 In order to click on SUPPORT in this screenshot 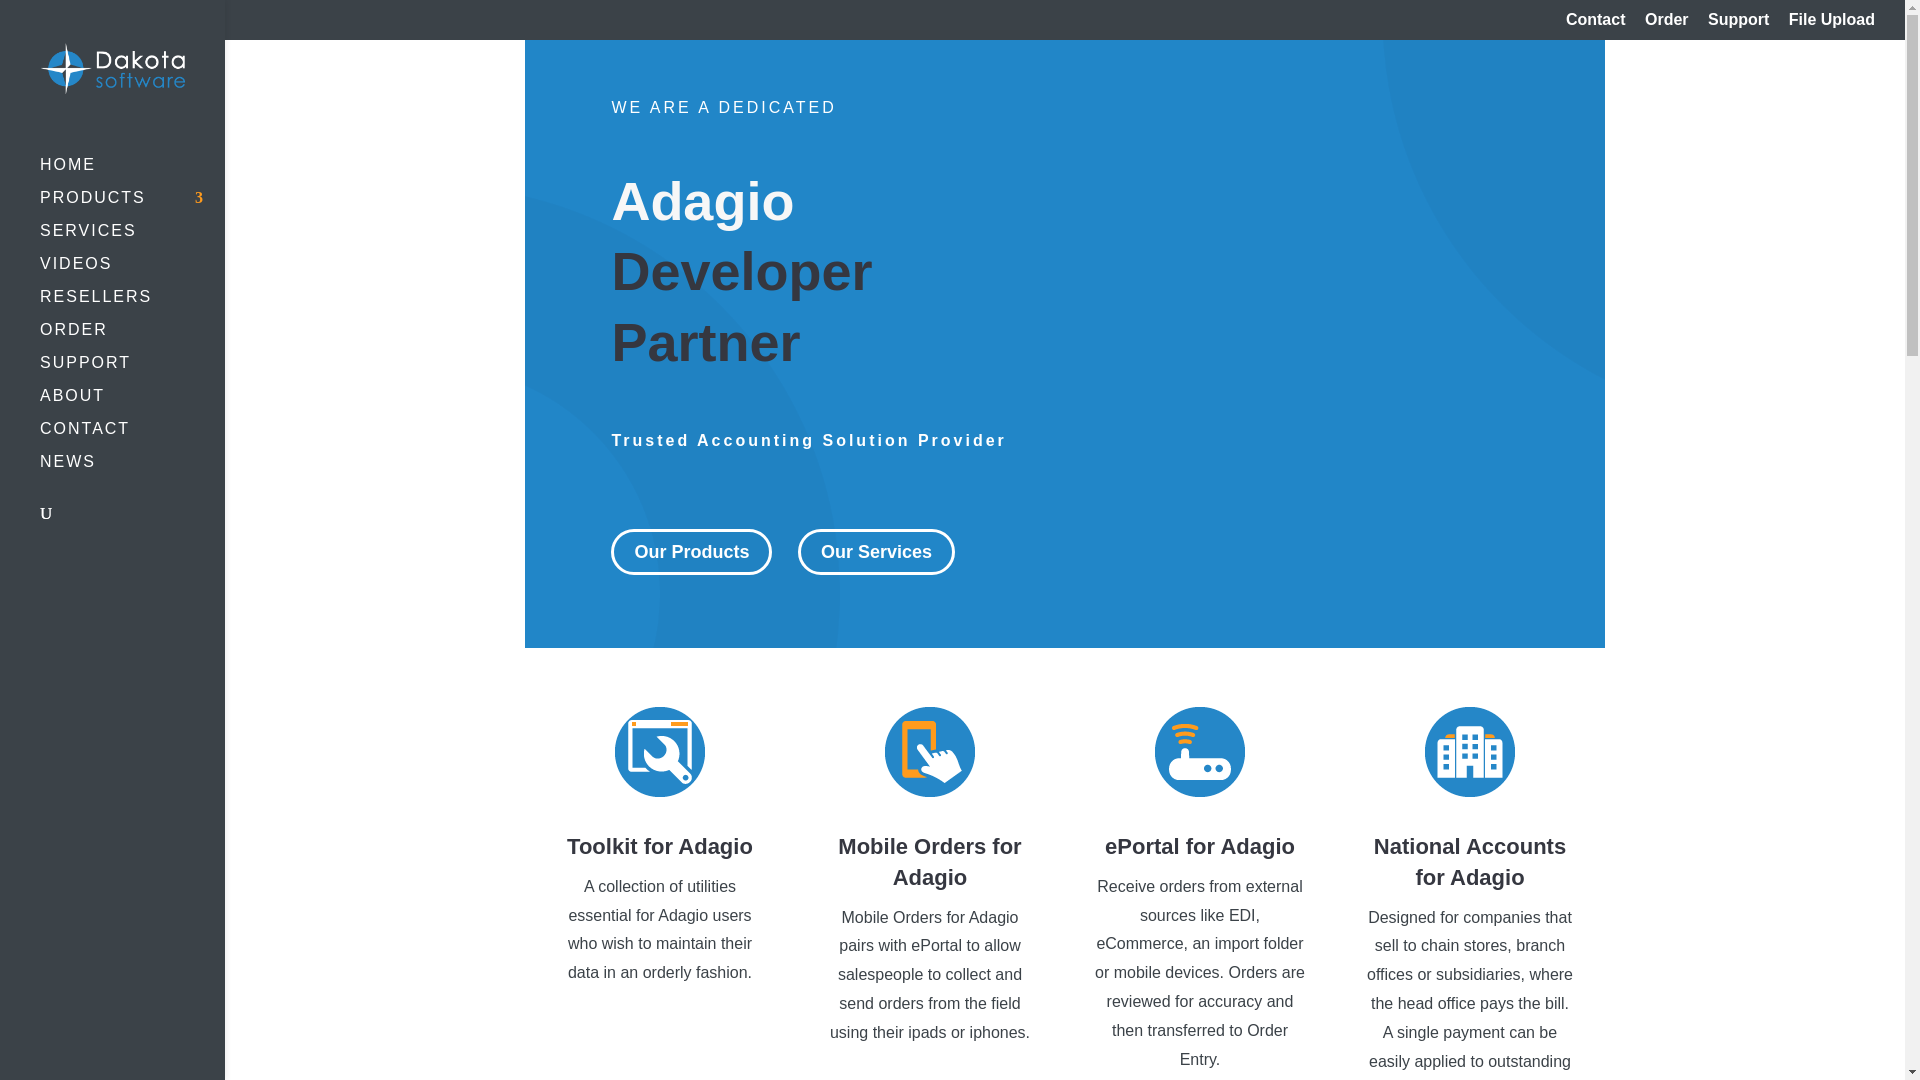, I will do `click(132, 372)`.